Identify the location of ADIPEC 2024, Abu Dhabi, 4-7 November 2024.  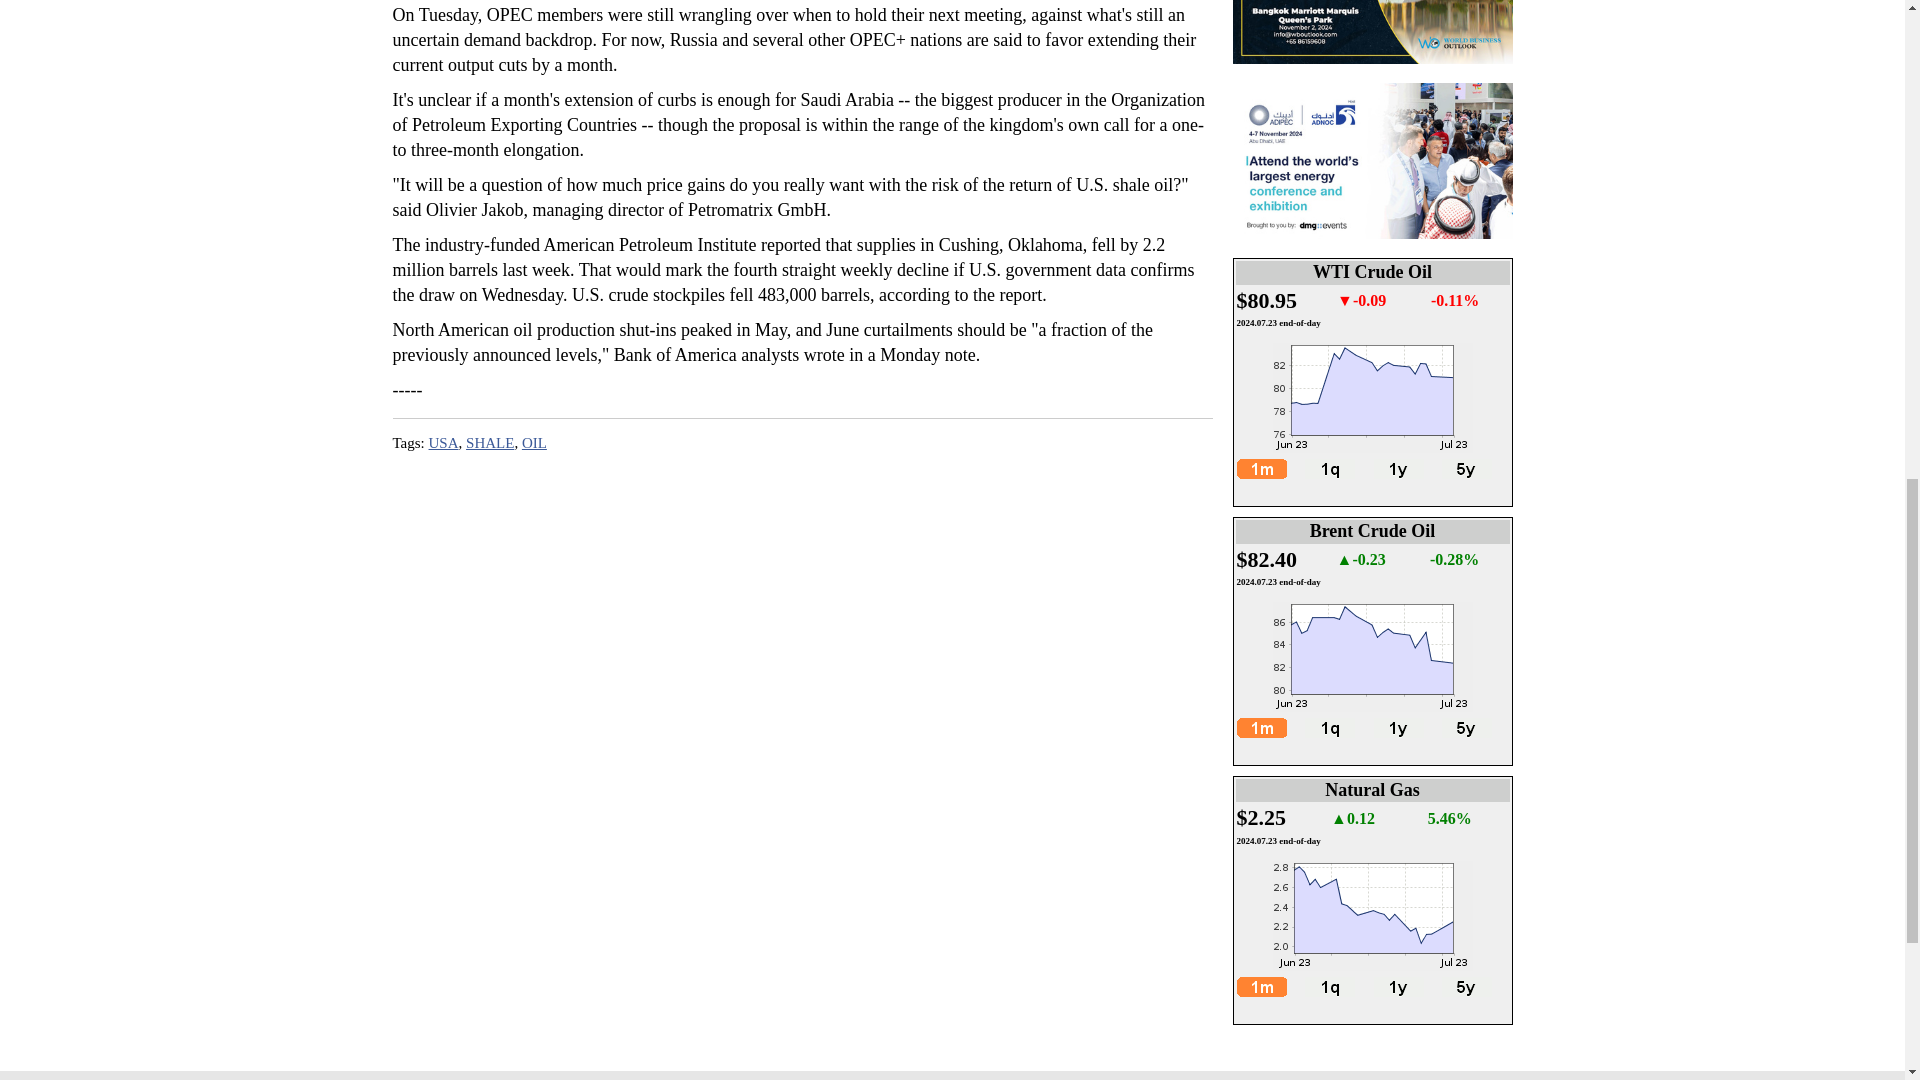
(1372, 336).